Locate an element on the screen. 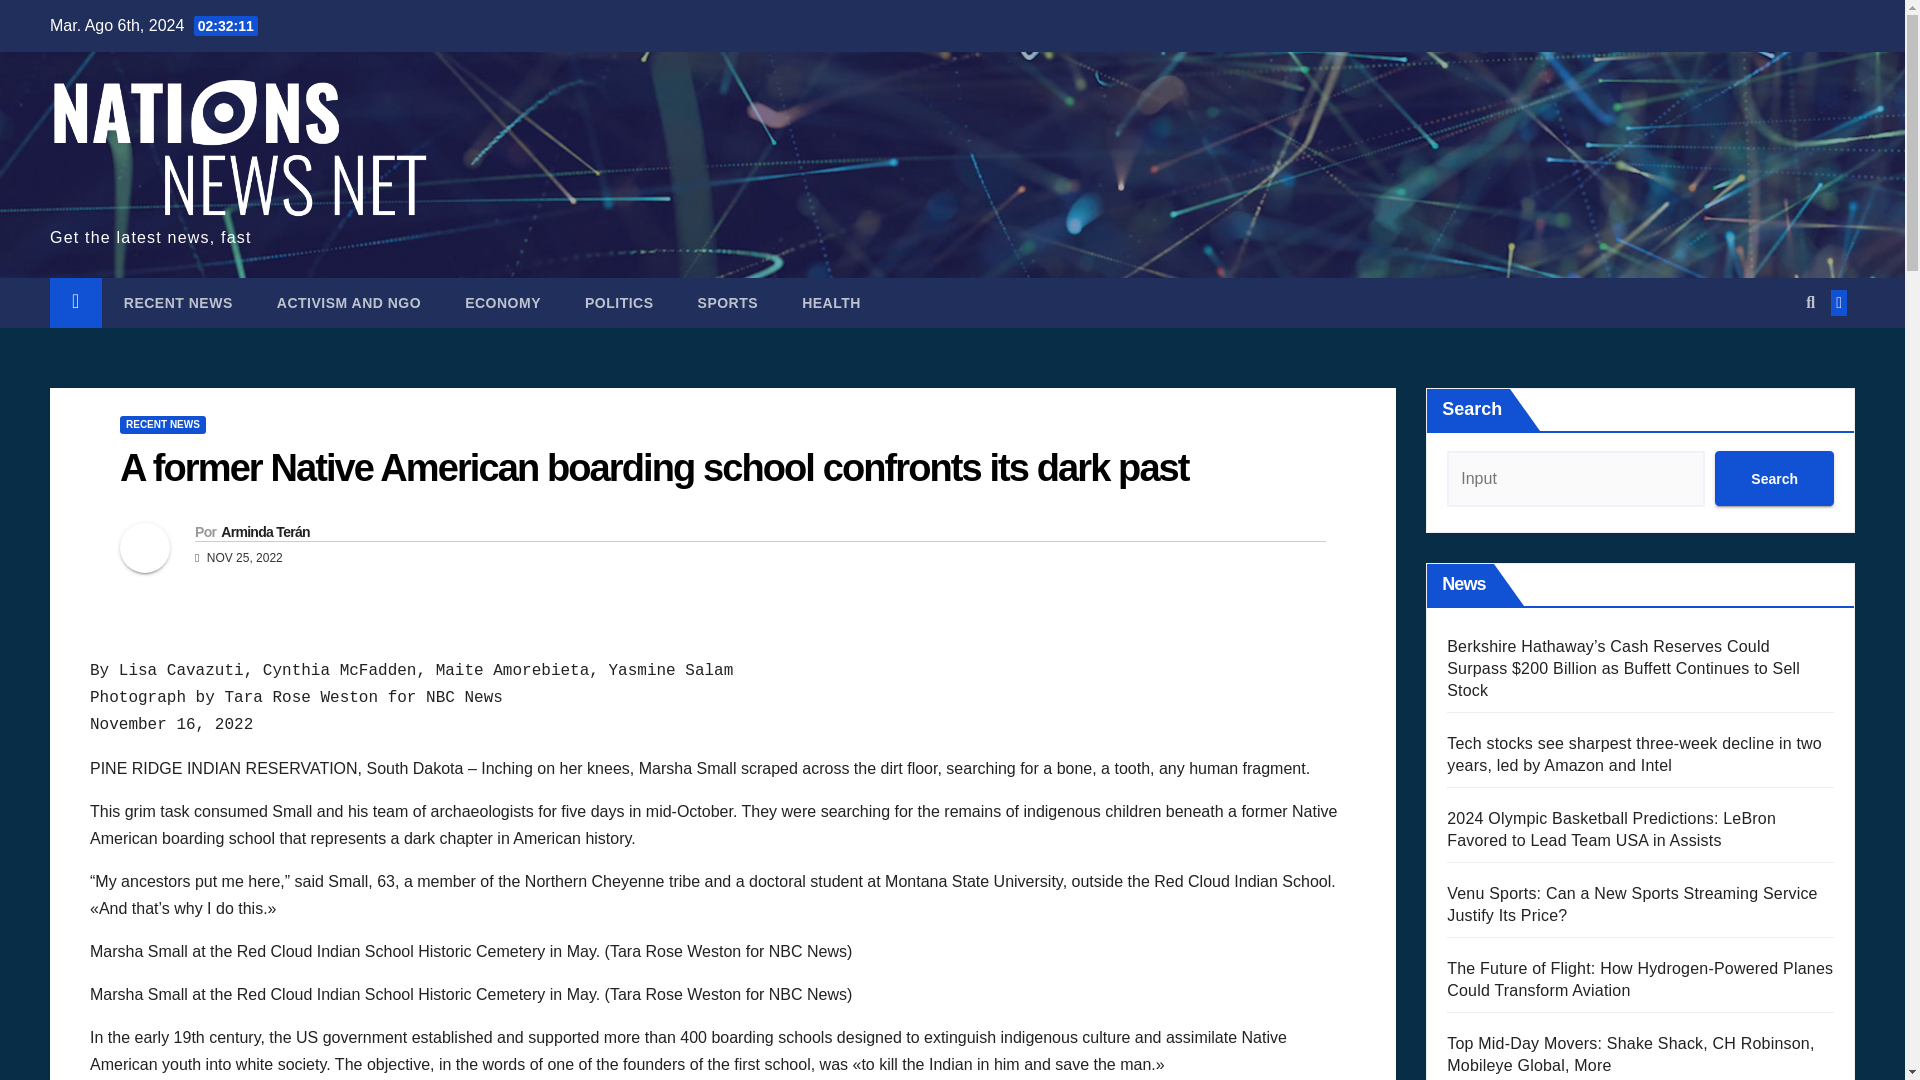  Sports is located at coordinates (728, 302).